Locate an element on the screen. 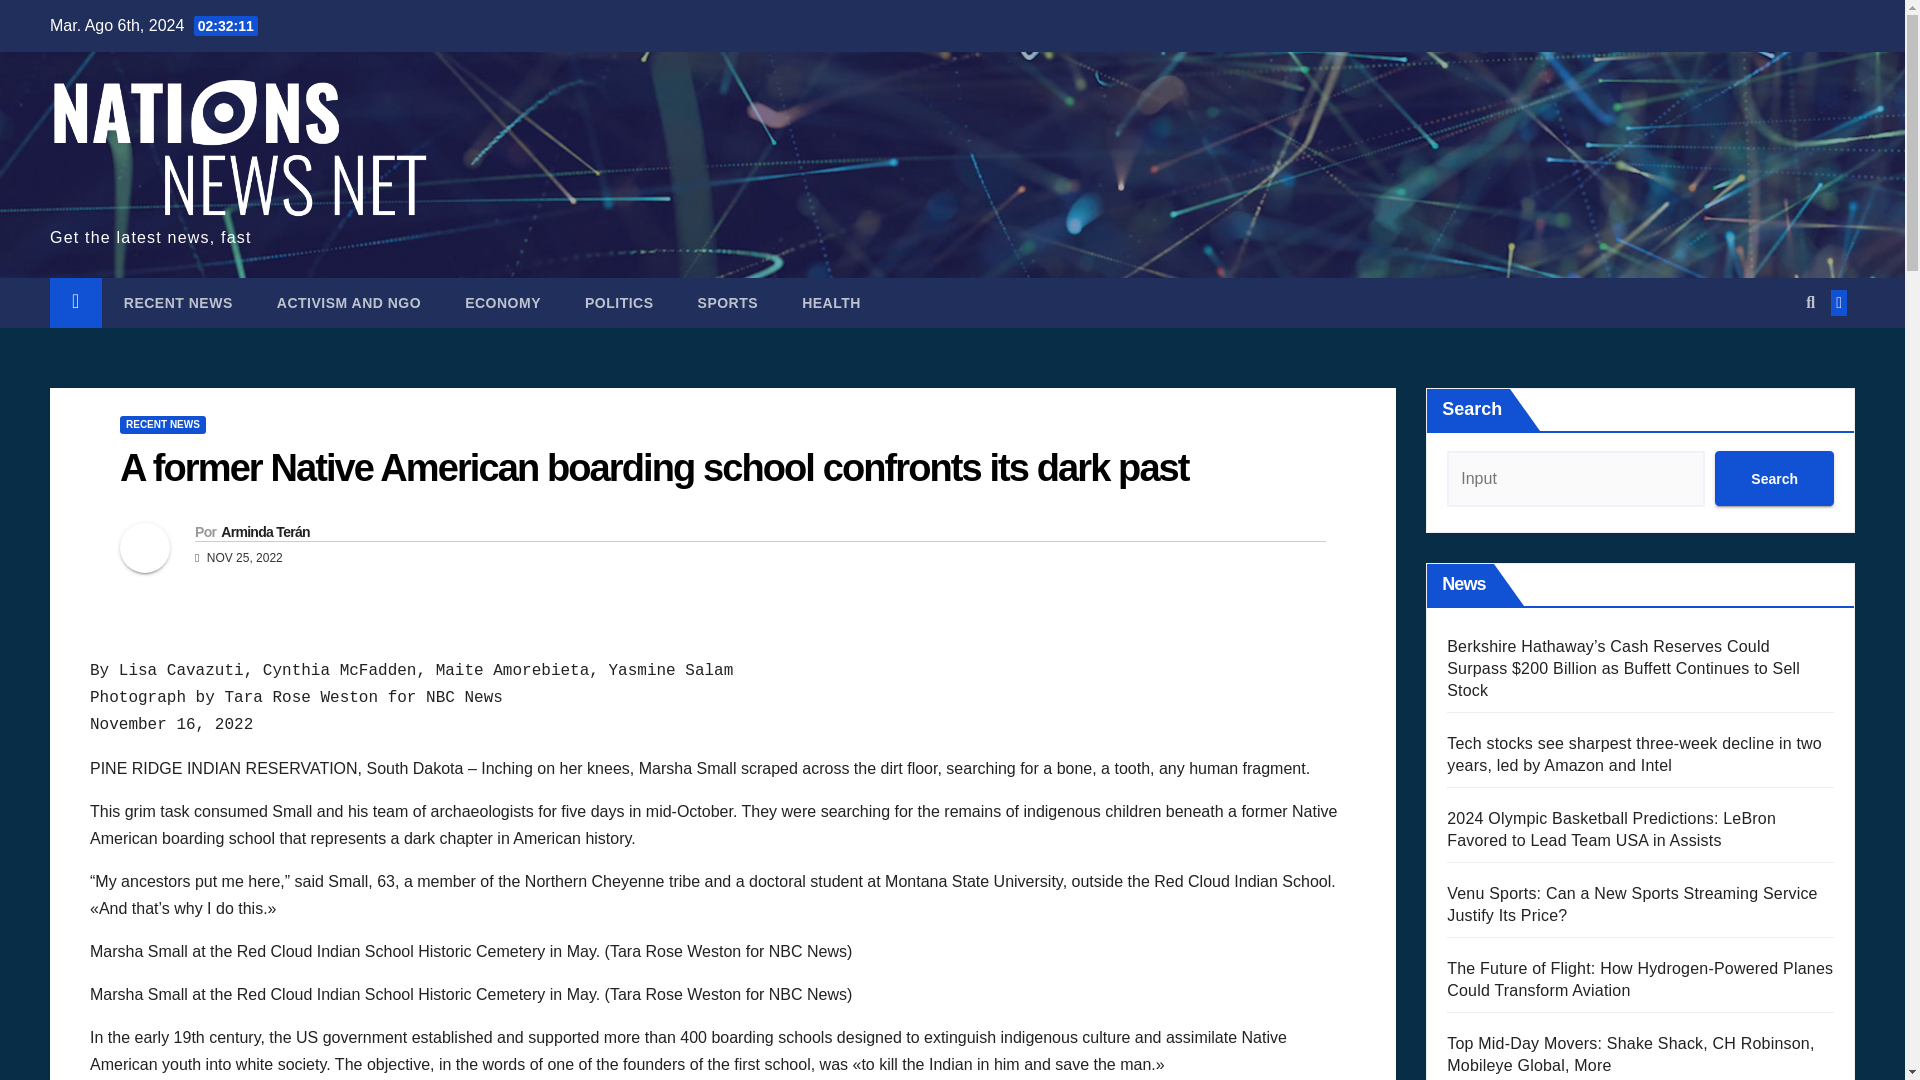  Sports is located at coordinates (728, 302).